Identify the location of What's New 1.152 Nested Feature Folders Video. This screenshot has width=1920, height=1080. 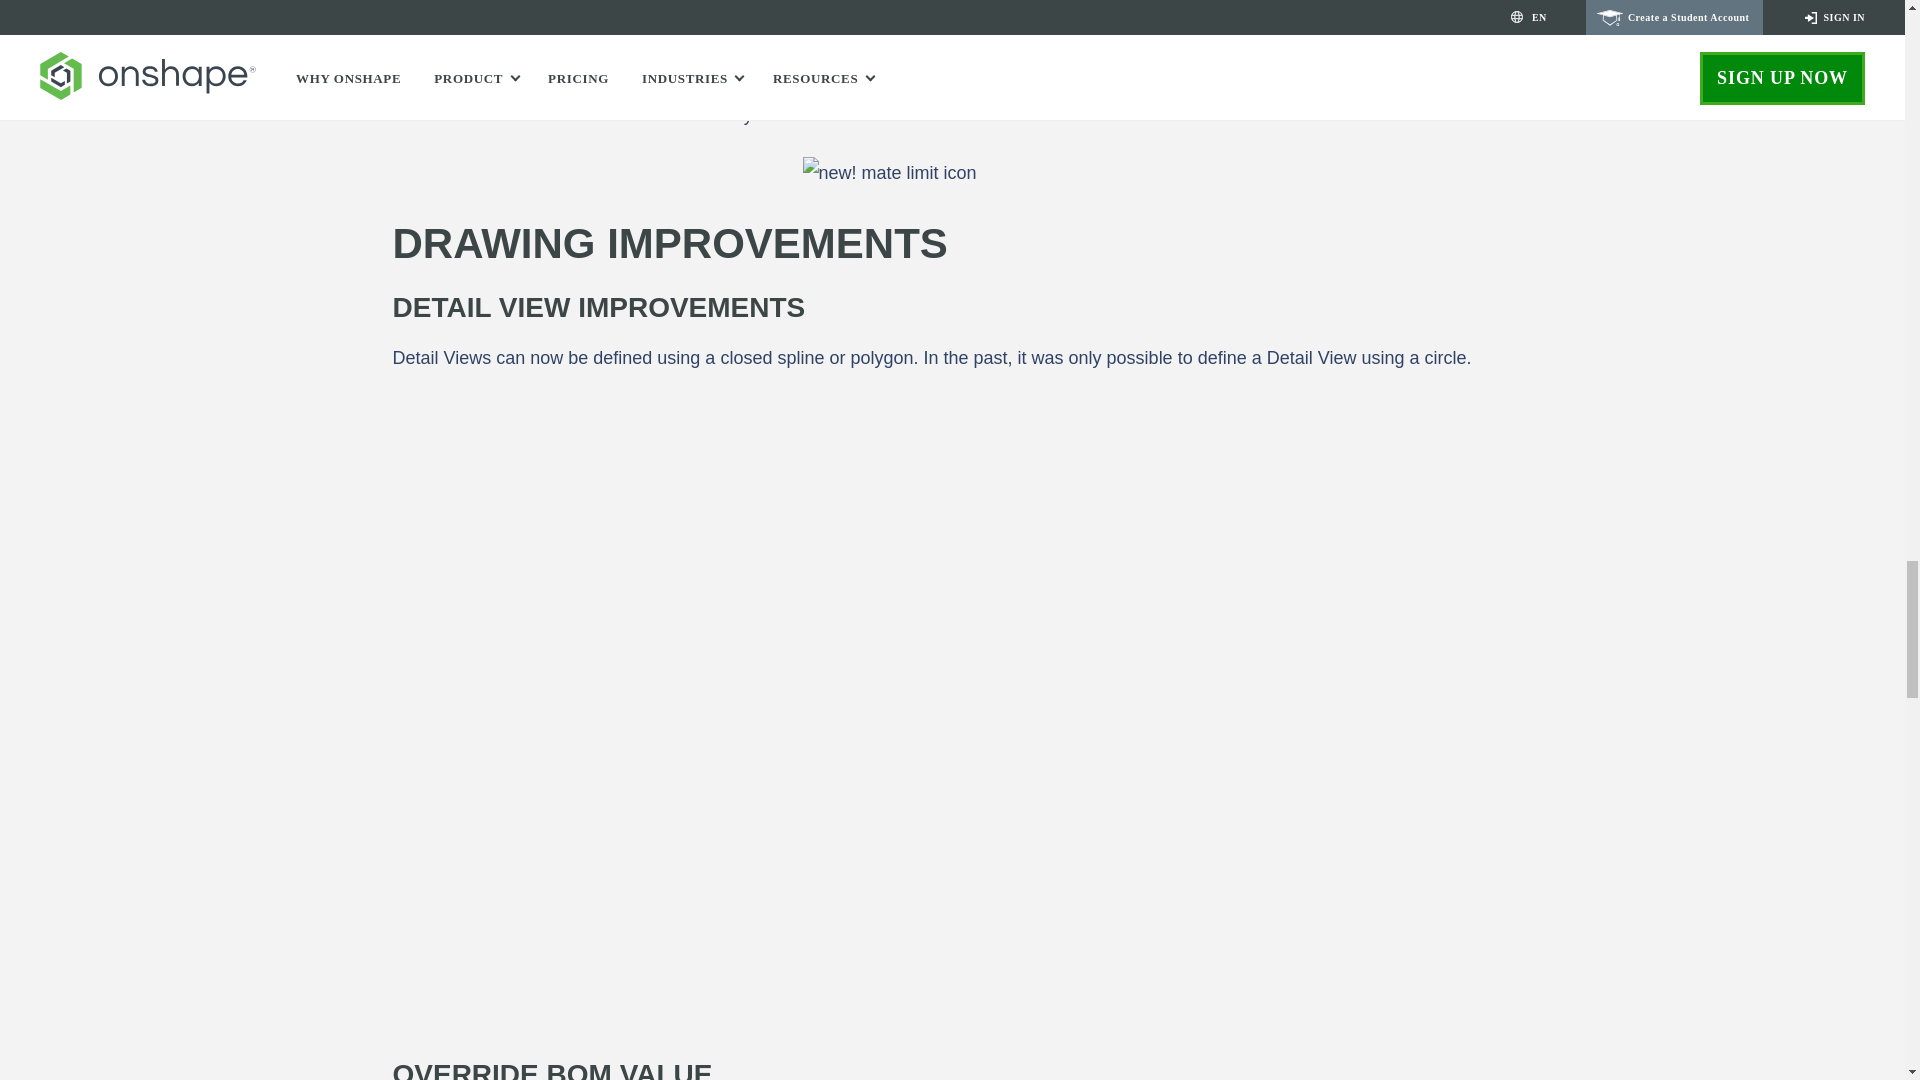
(952, 10).